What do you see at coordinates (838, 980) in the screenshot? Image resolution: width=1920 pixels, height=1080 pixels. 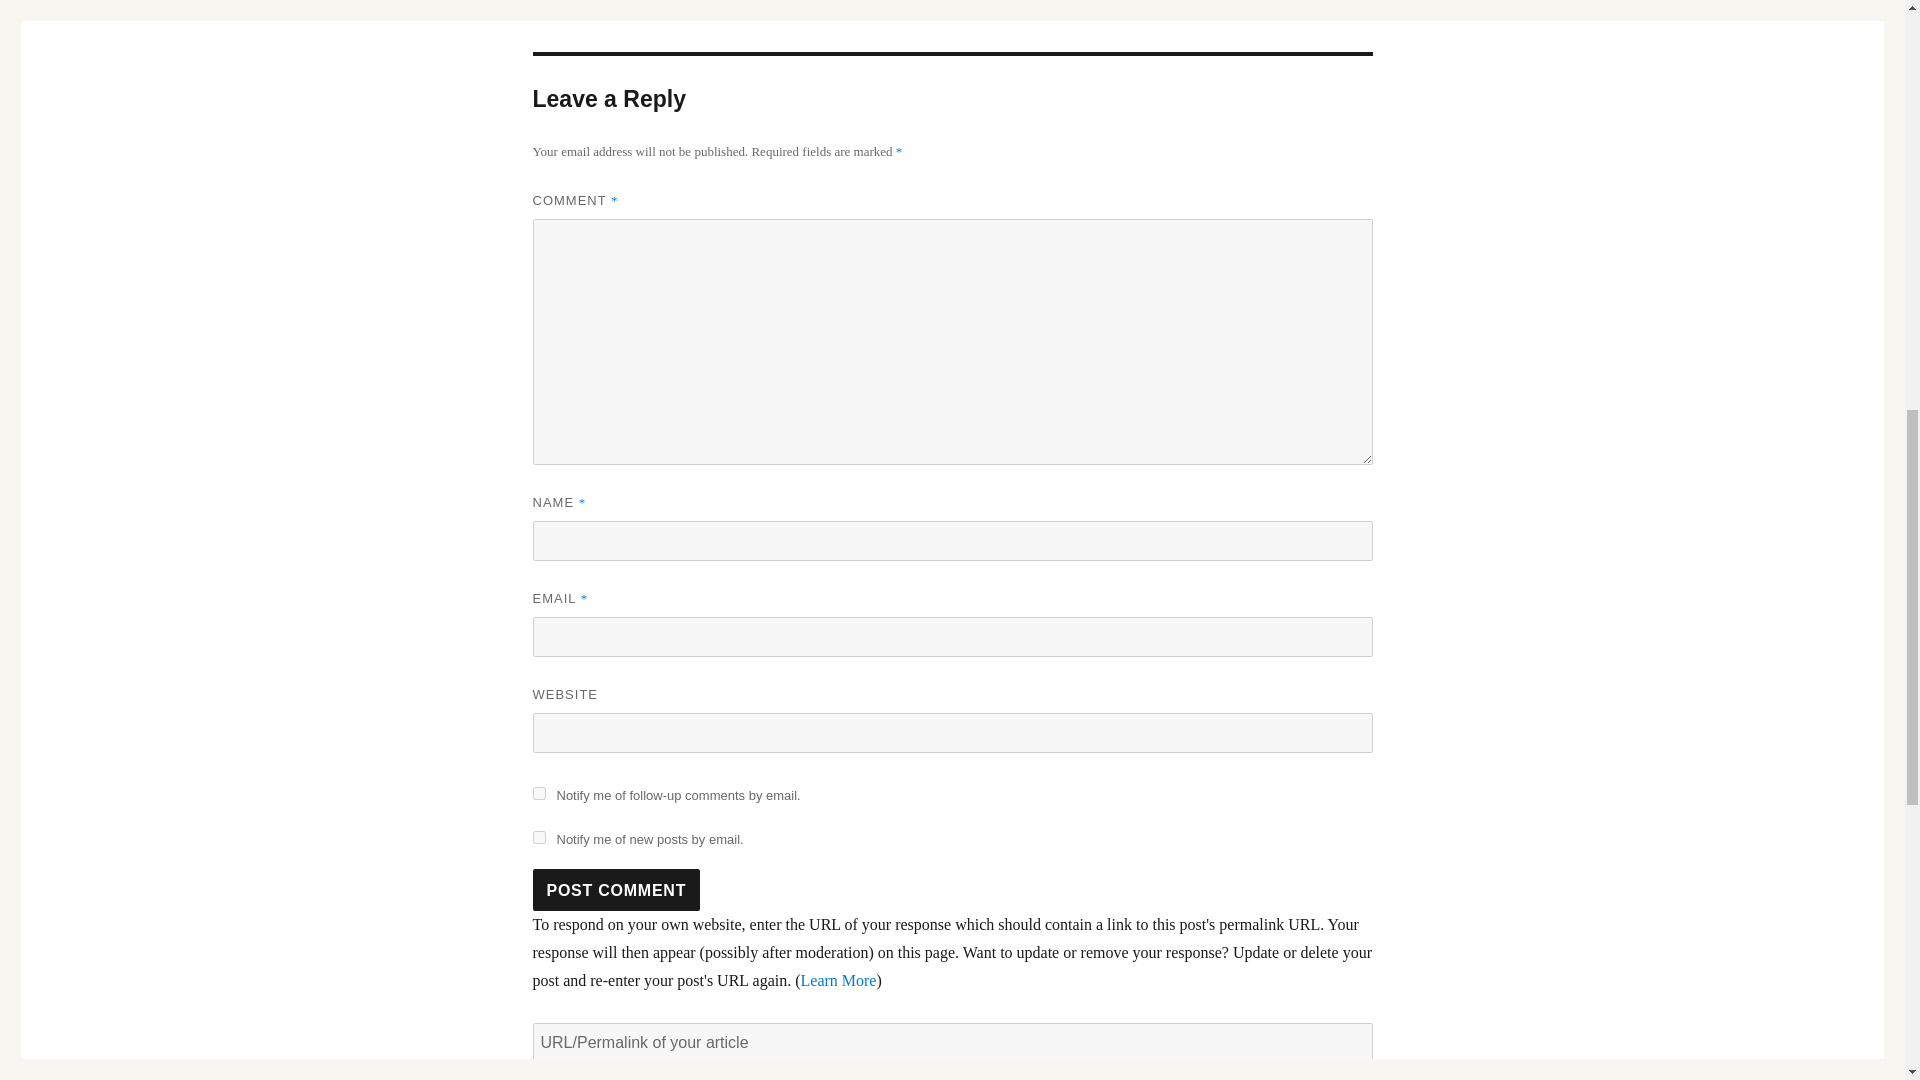 I see `Learn More` at bounding box center [838, 980].